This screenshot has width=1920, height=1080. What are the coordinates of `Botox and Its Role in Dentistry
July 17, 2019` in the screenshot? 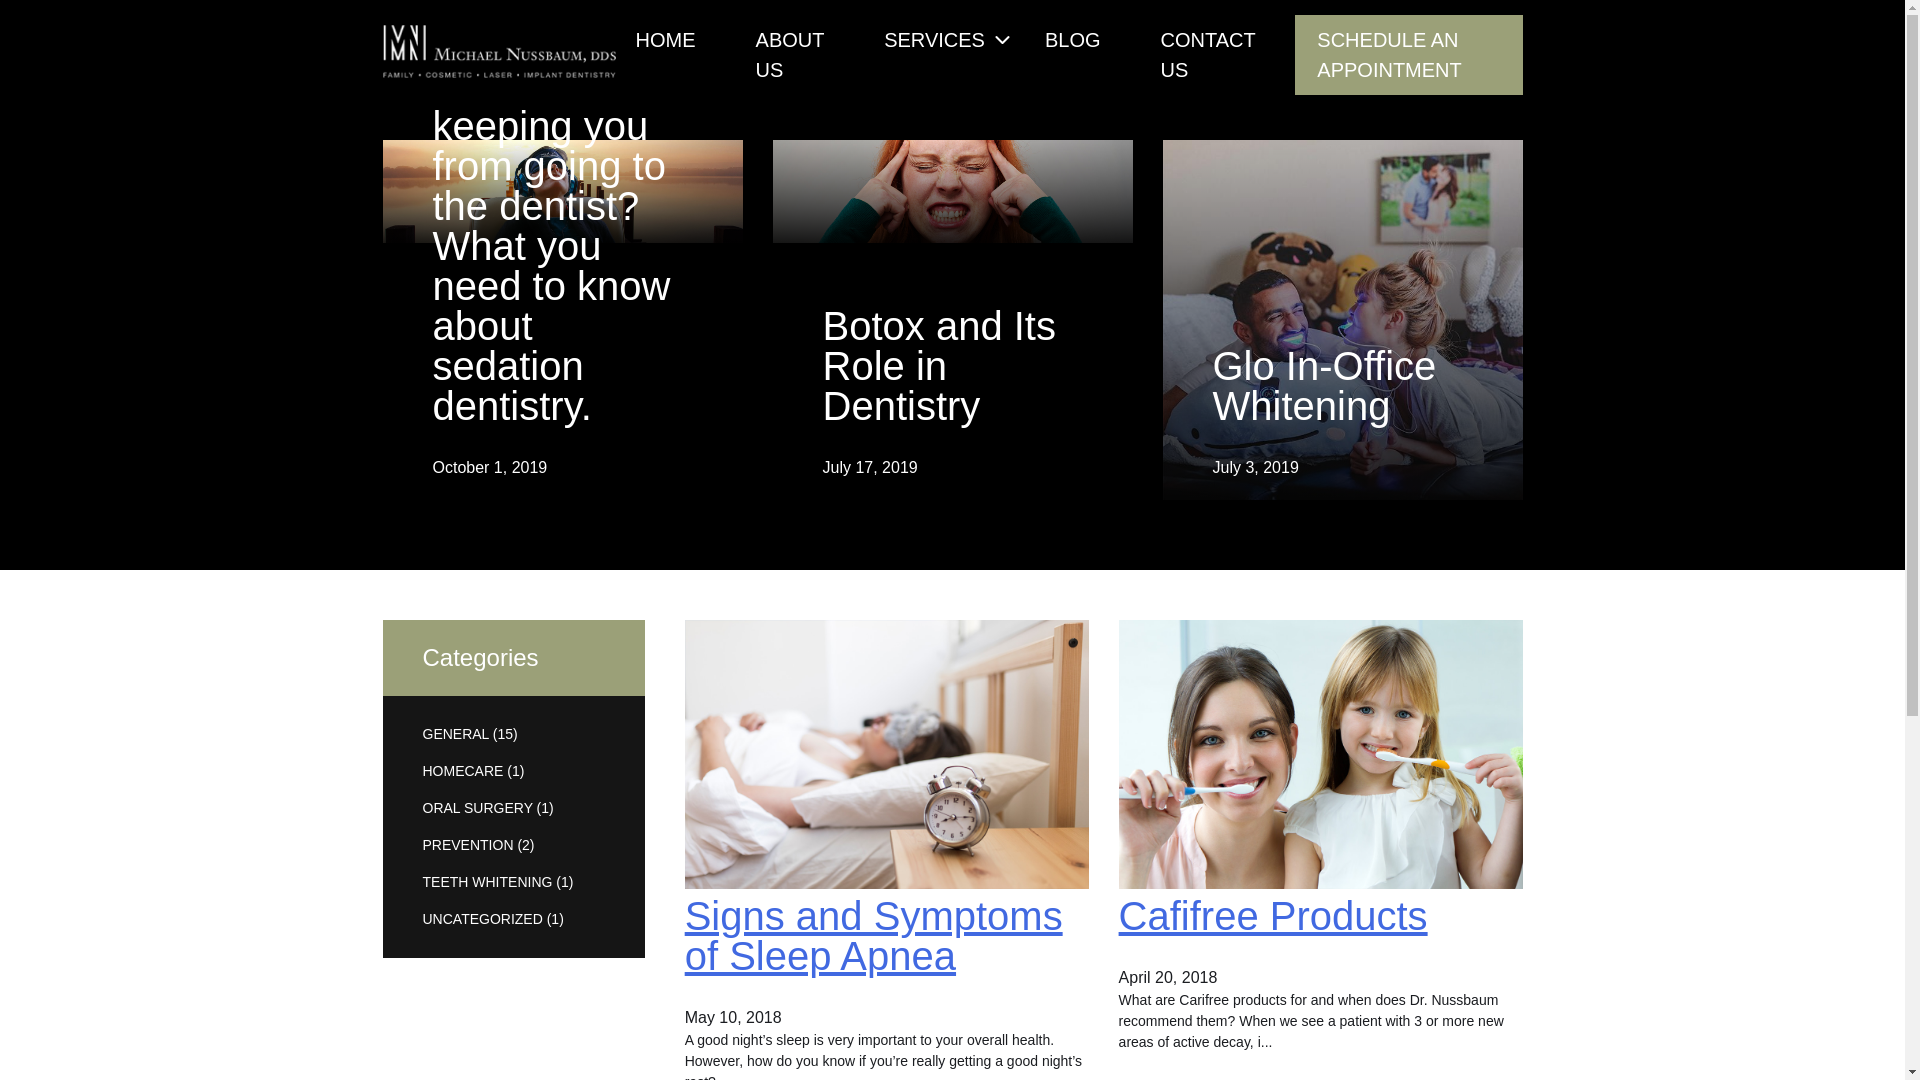 It's located at (952, 192).